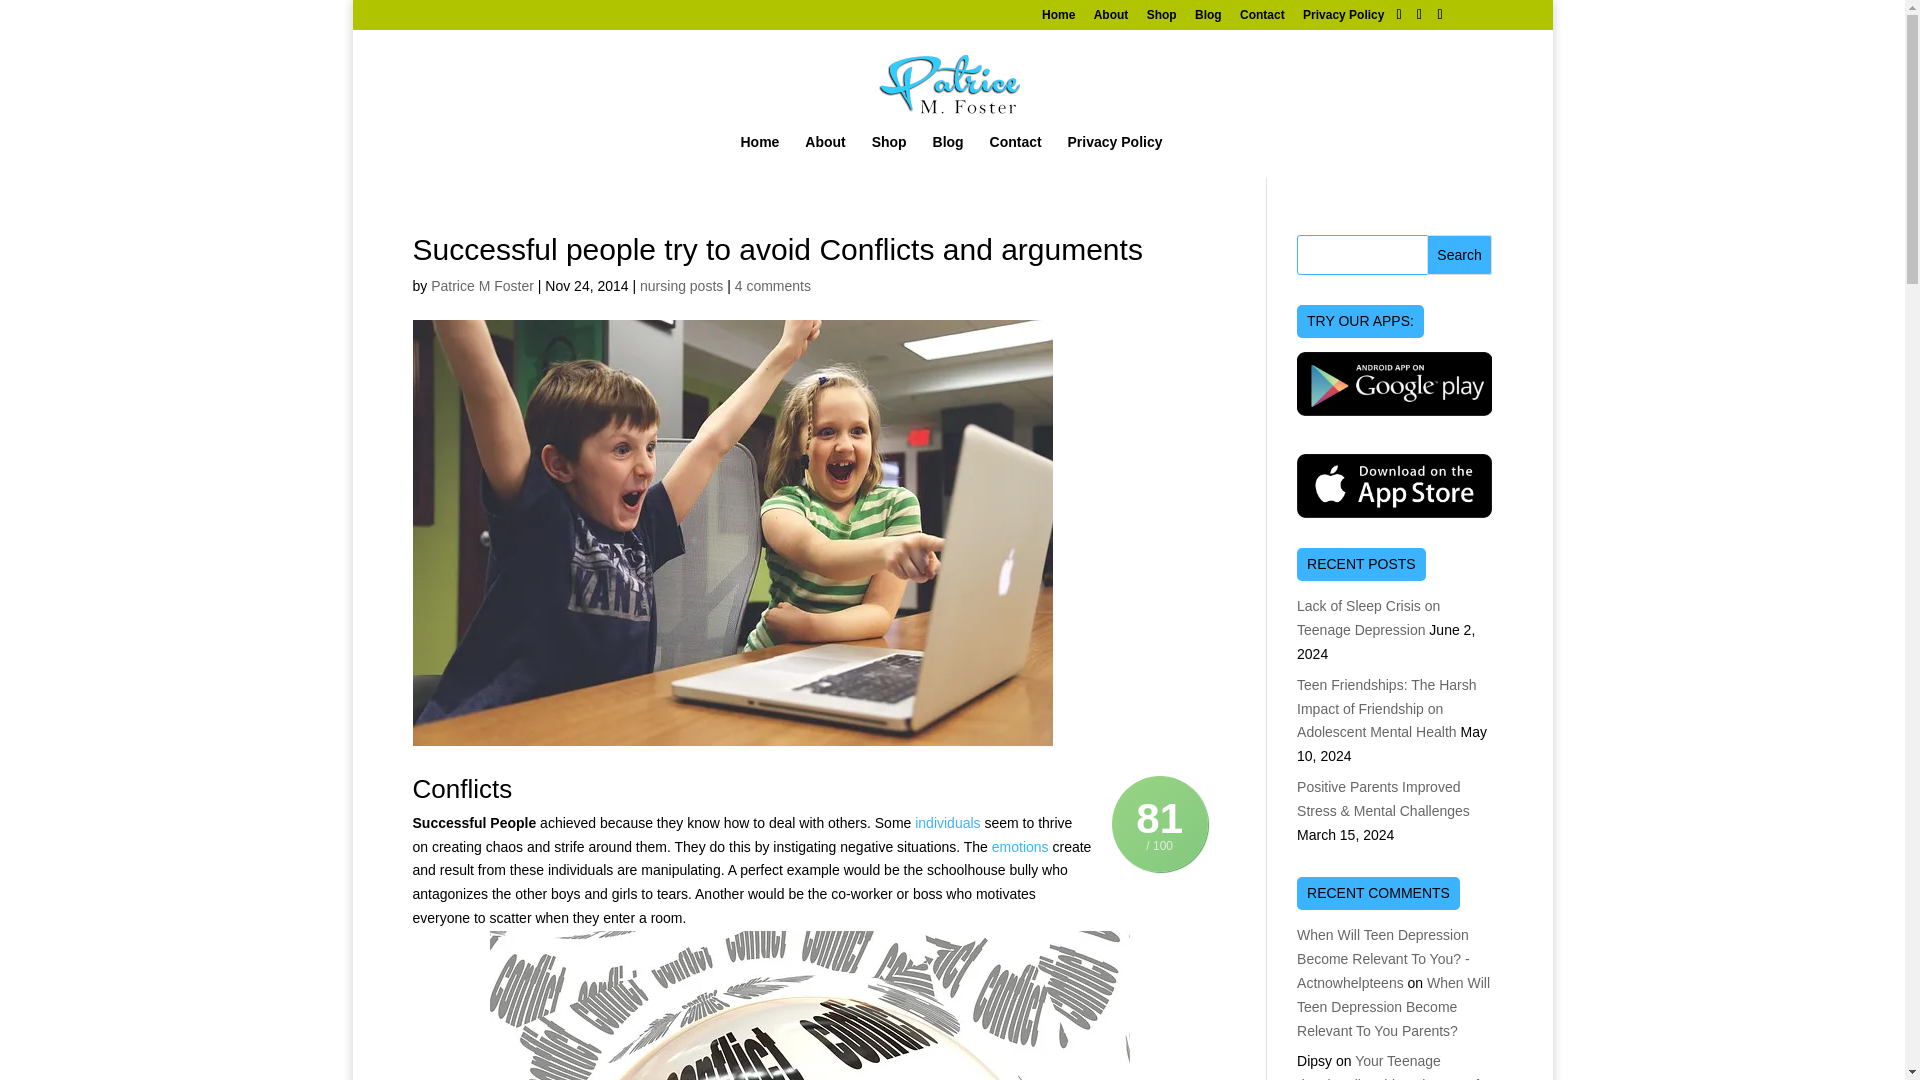 The image size is (1920, 1080). Describe the element at coordinates (681, 285) in the screenshot. I see `nursing posts` at that location.